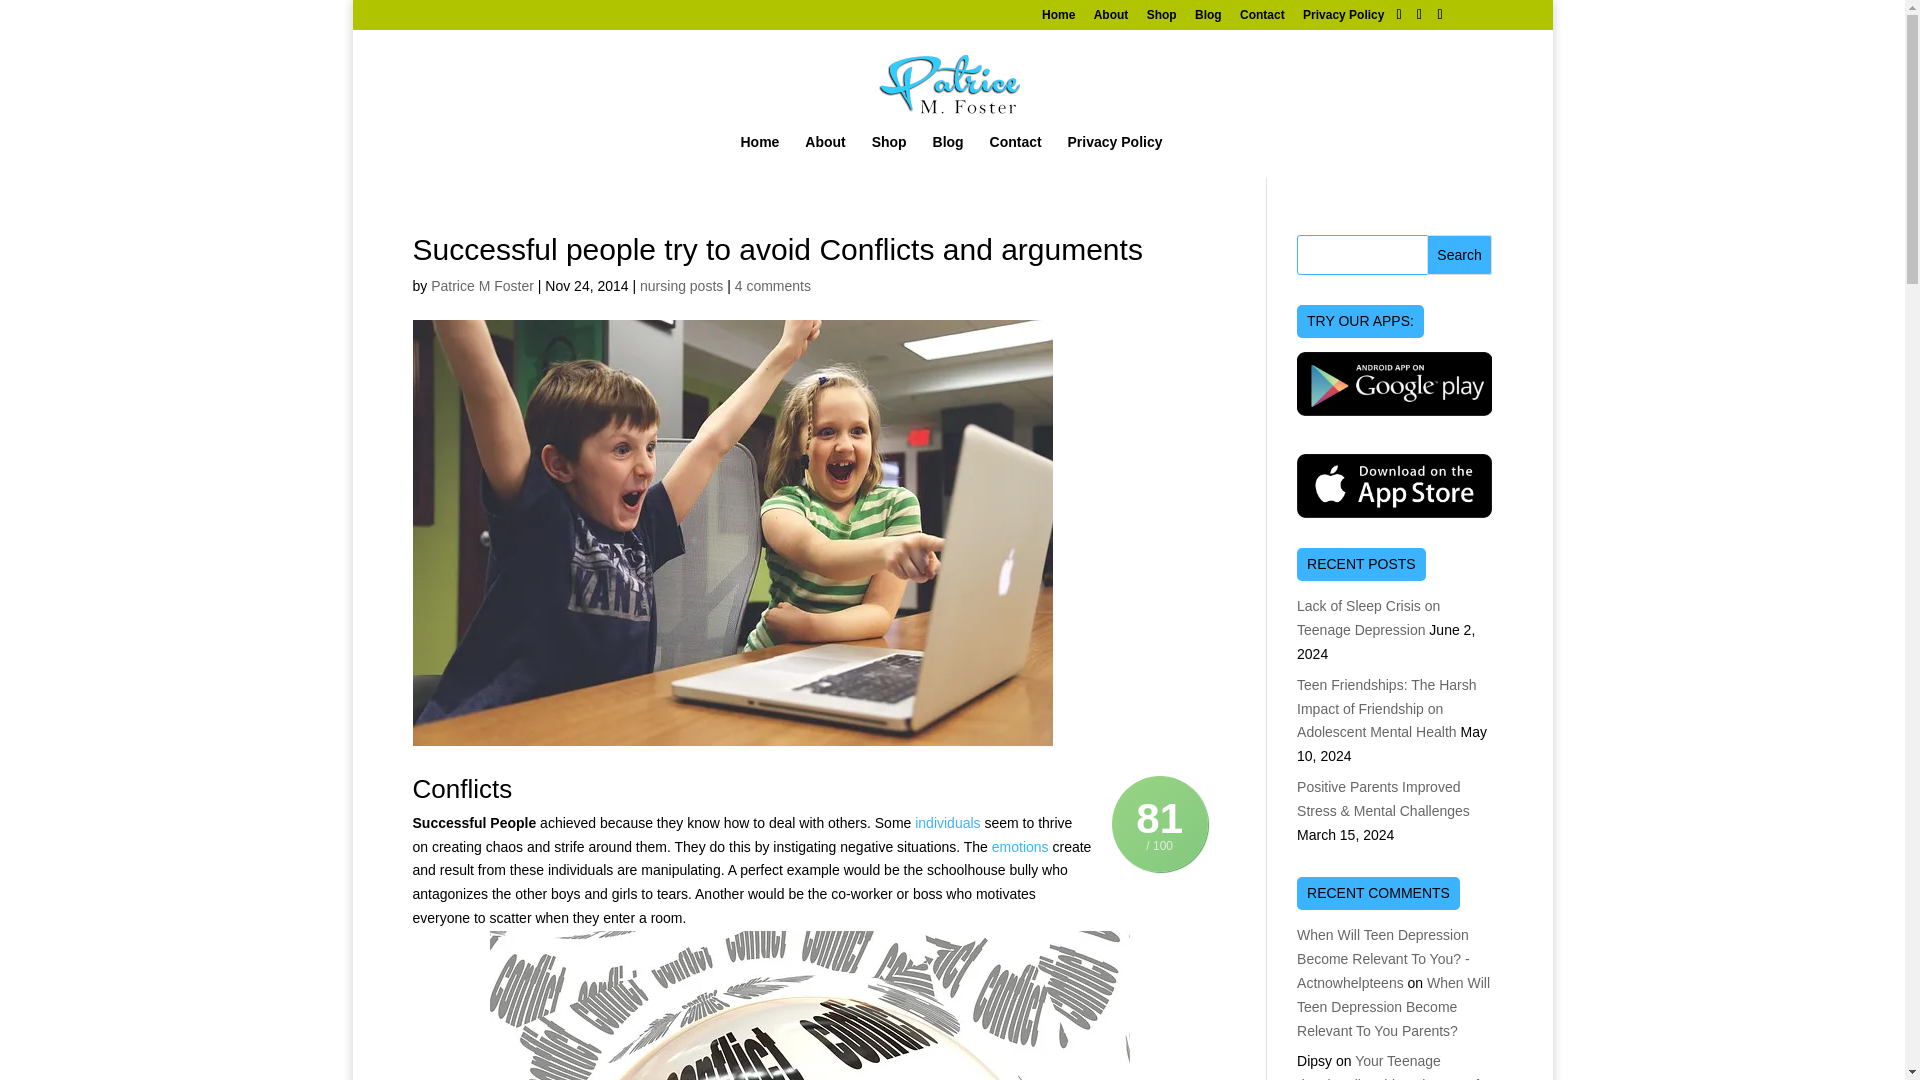 The image size is (1920, 1080). Describe the element at coordinates (681, 285) in the screenshot. I see `nursing posts` at that location.